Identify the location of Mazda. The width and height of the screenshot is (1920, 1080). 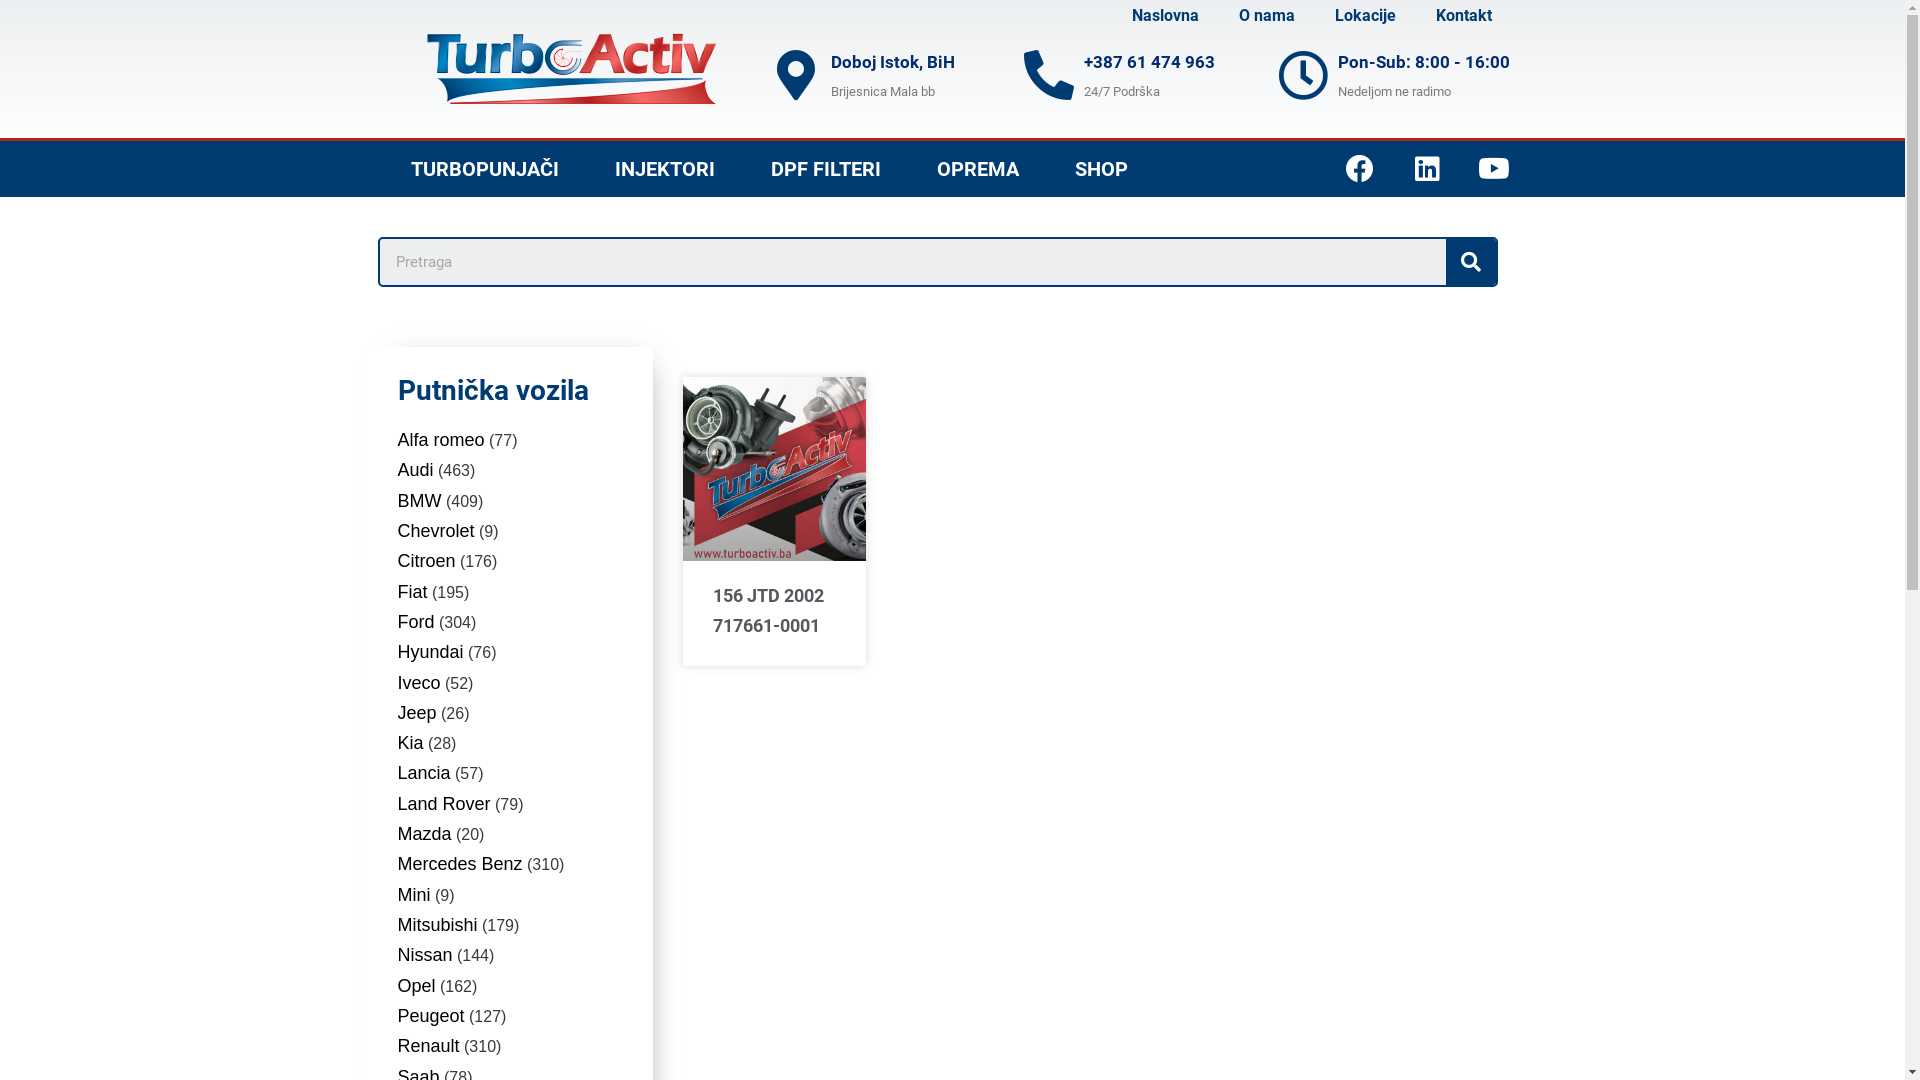
(425, 834).